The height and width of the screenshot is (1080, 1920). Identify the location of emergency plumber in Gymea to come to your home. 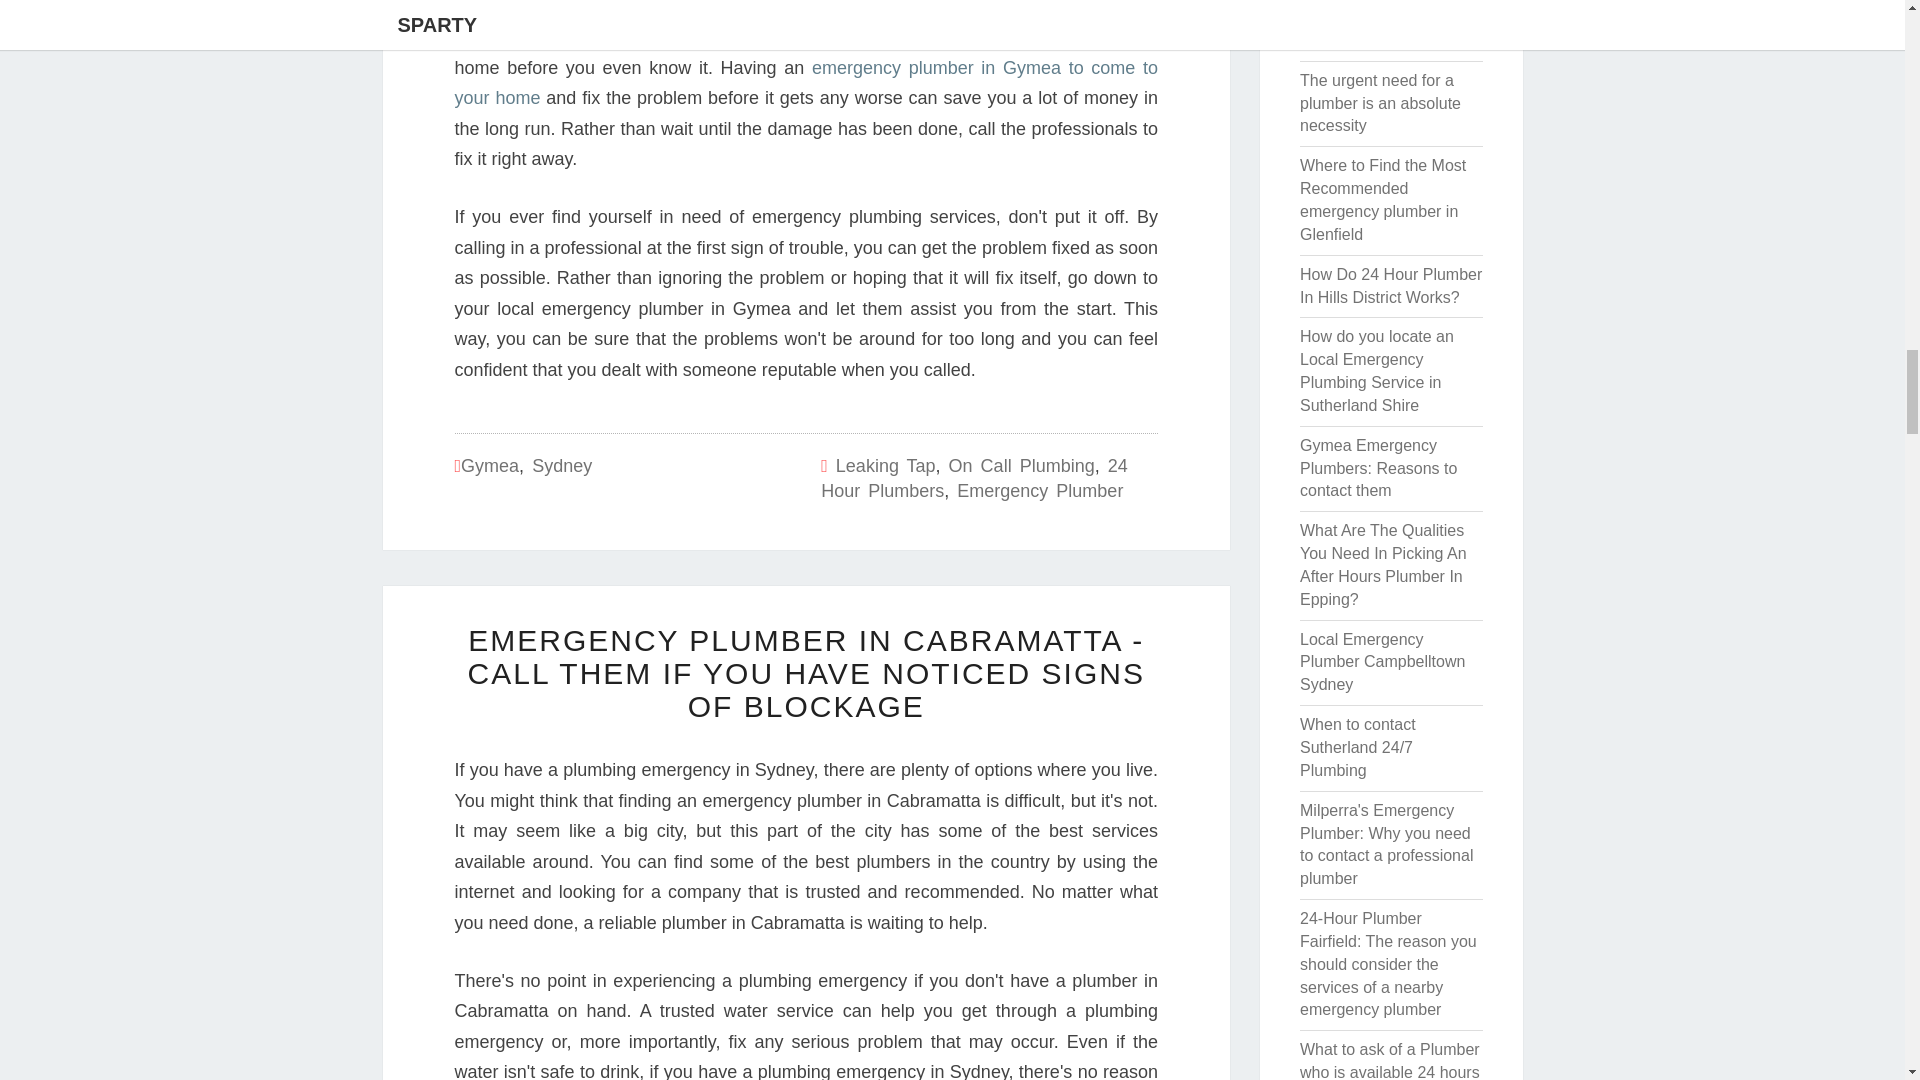
(805, 84).